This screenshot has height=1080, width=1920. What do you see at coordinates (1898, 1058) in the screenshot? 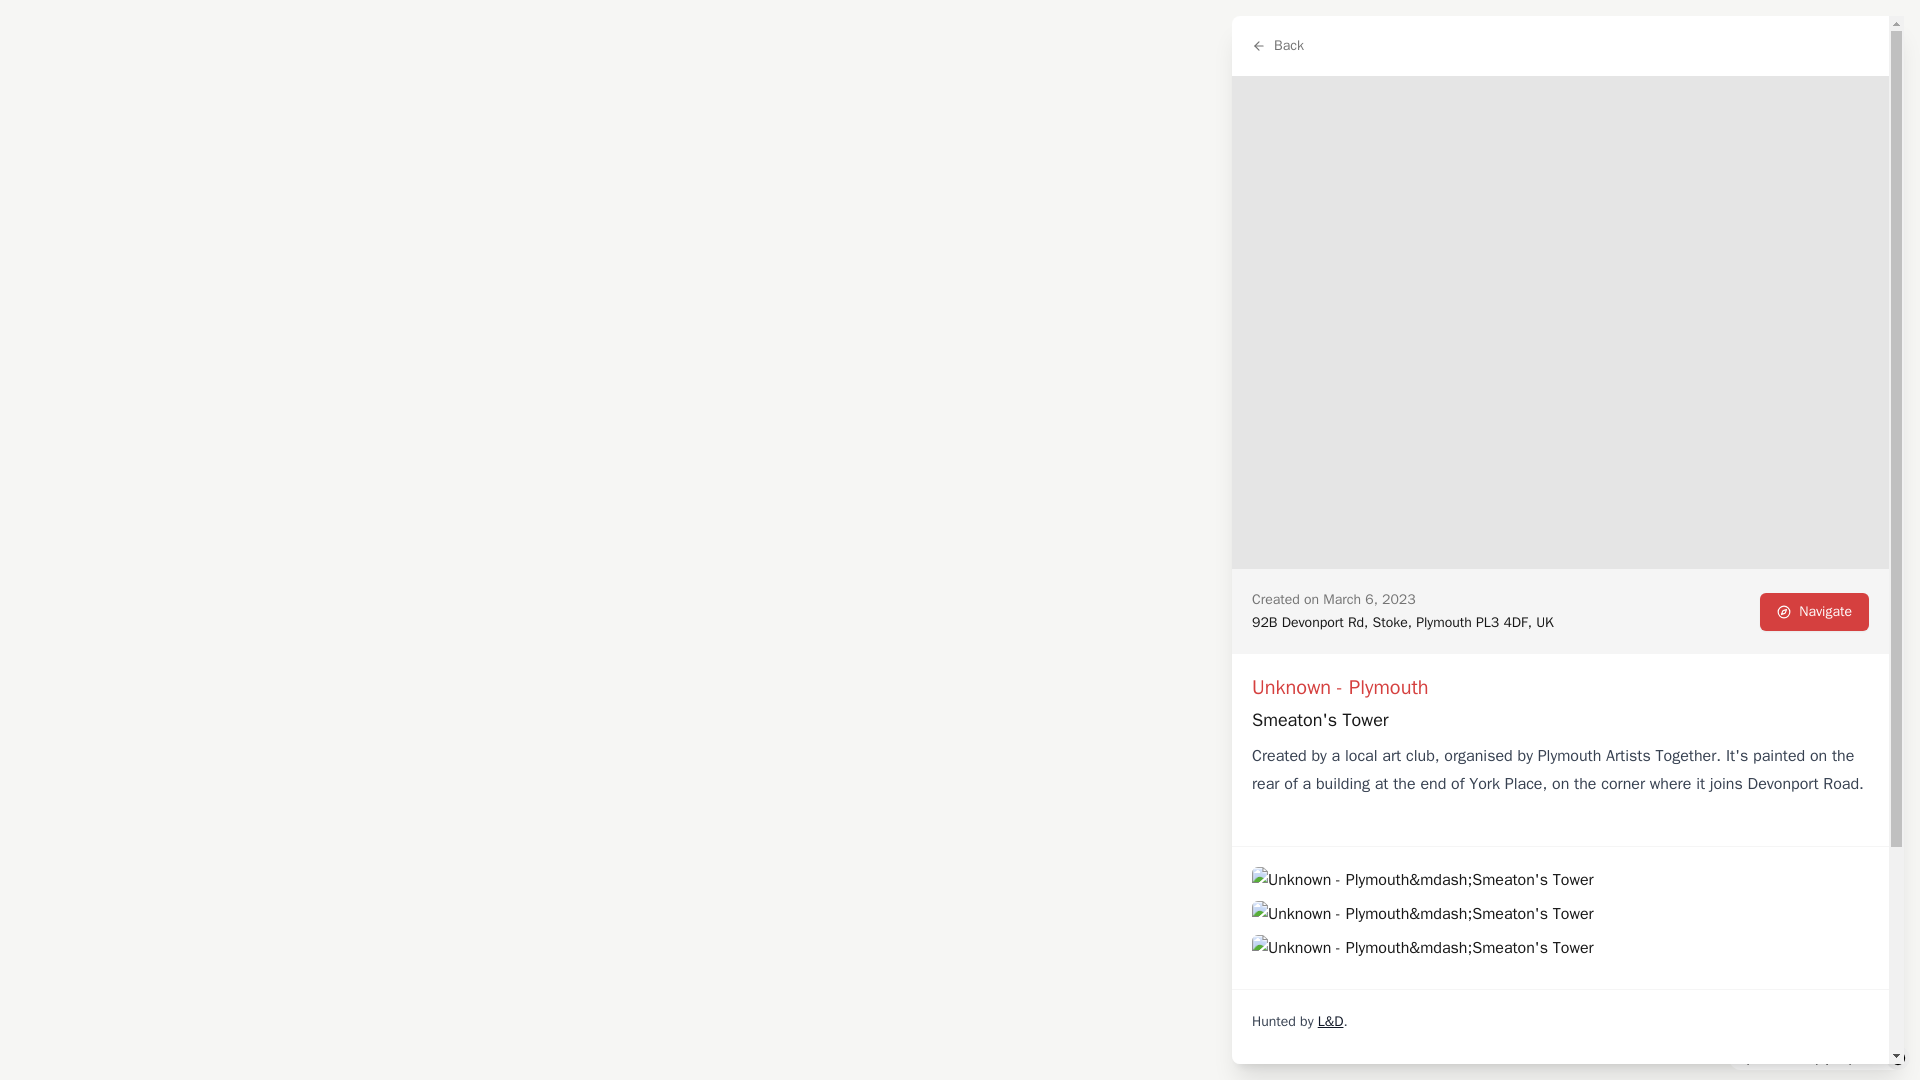
I see `Toggle attribution` at bounding box center [1898, 1058].